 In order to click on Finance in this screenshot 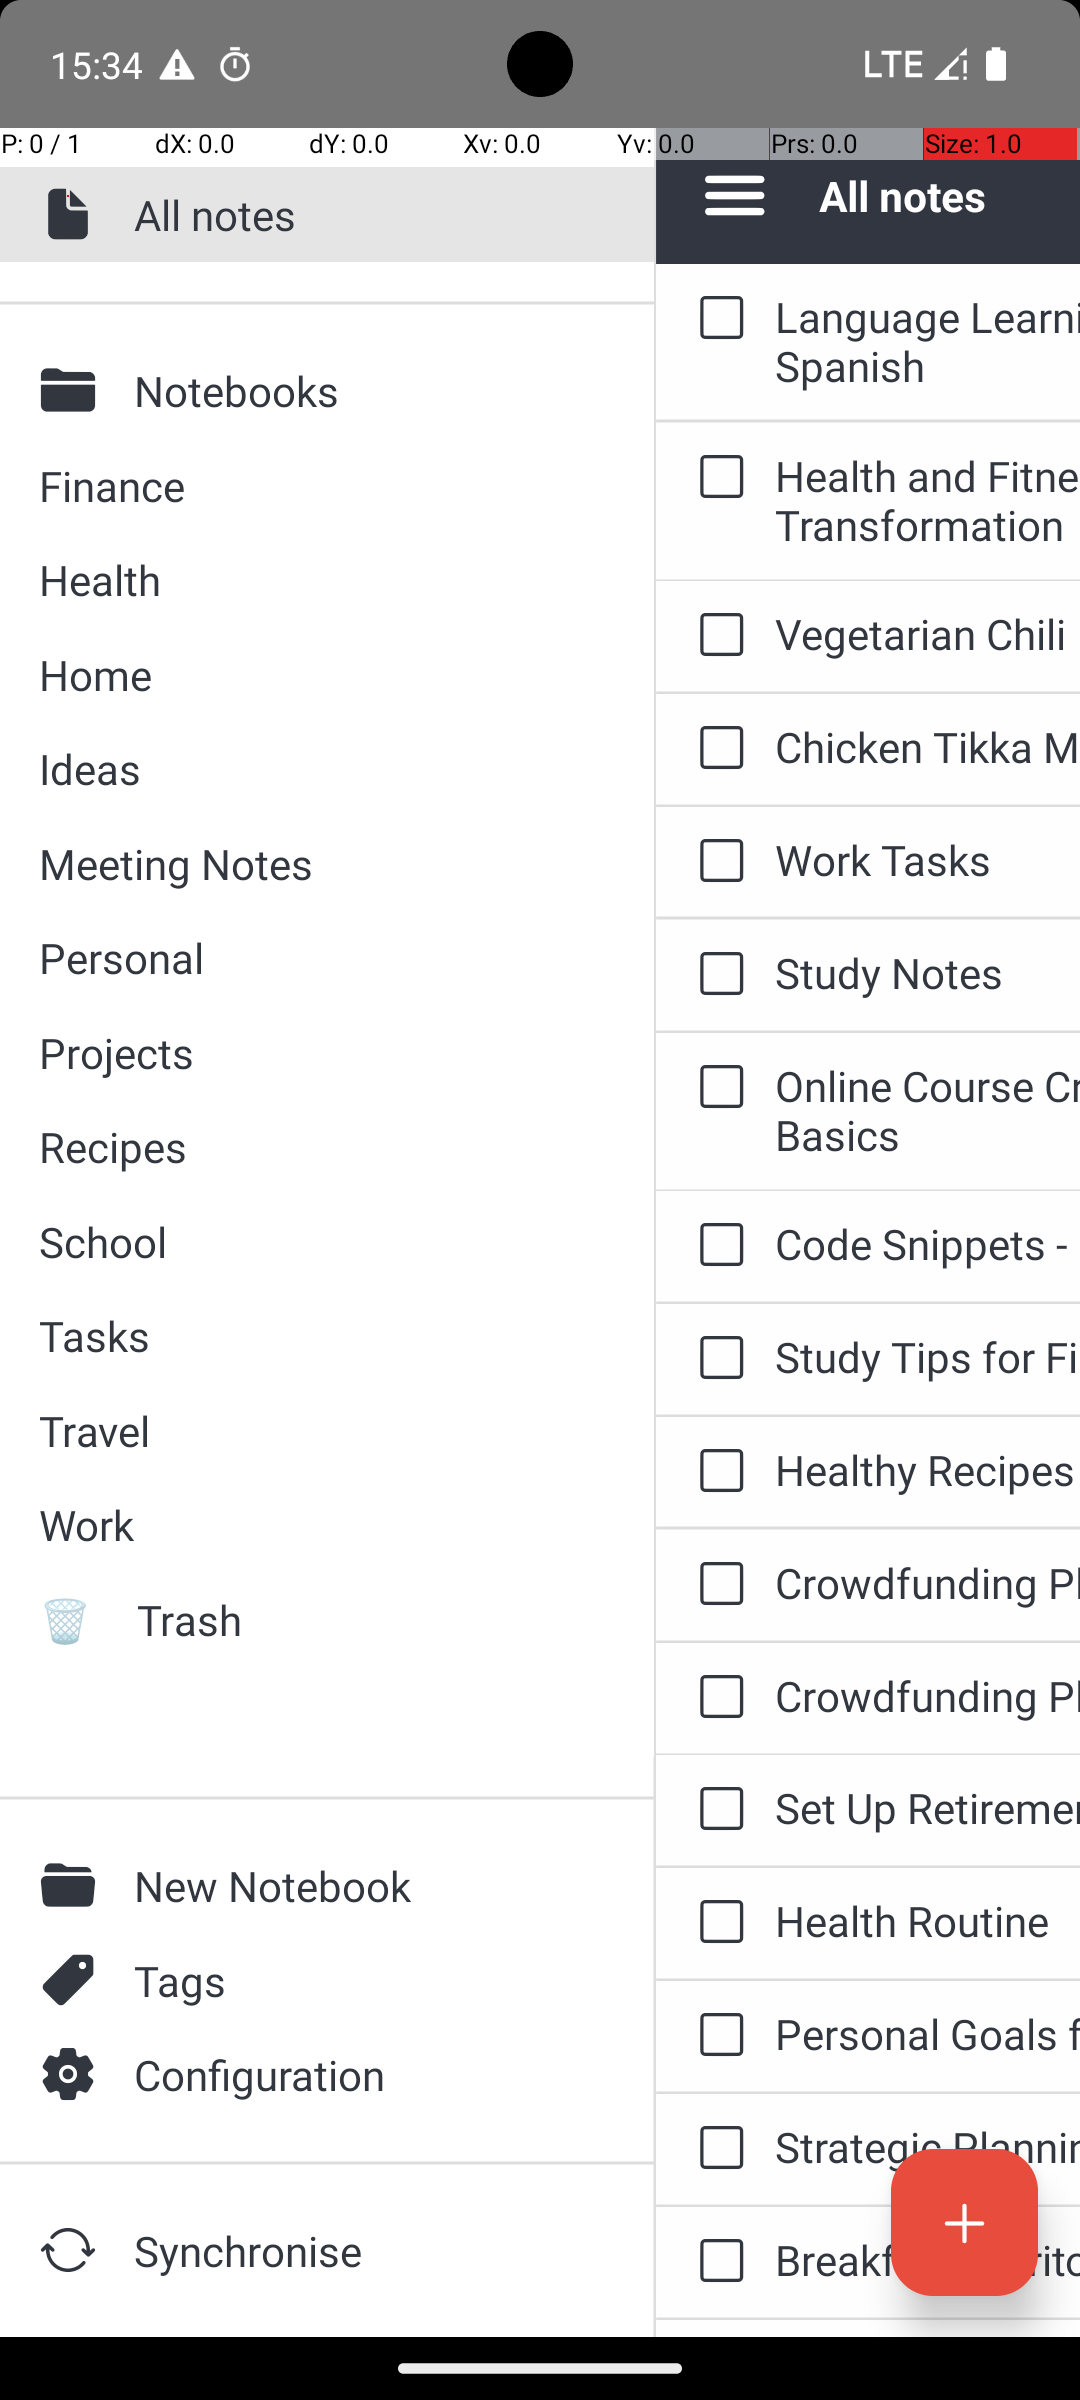, I will do `click(326, 486)`.